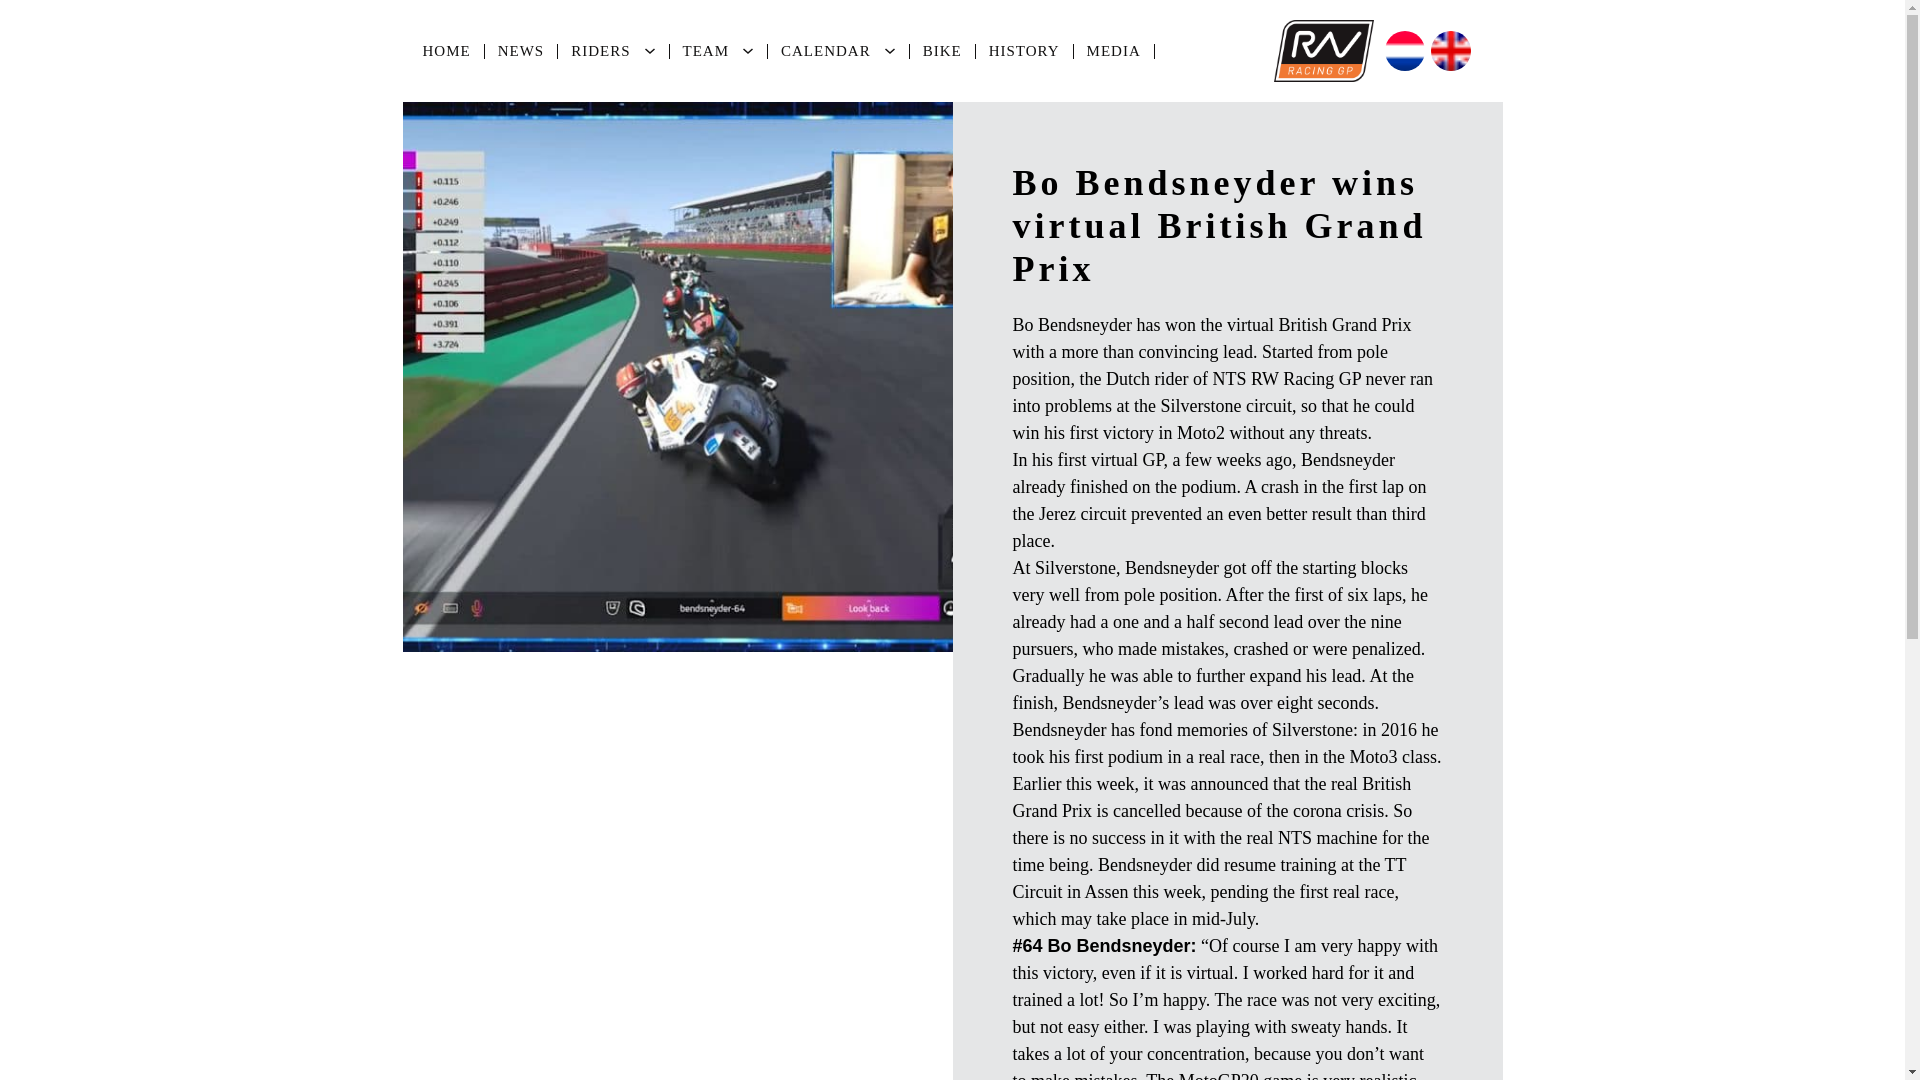  What do you see at coordinates (1114, 52) in the screenshot?
I see `MEDIA` at bounding box center [1114, 52].